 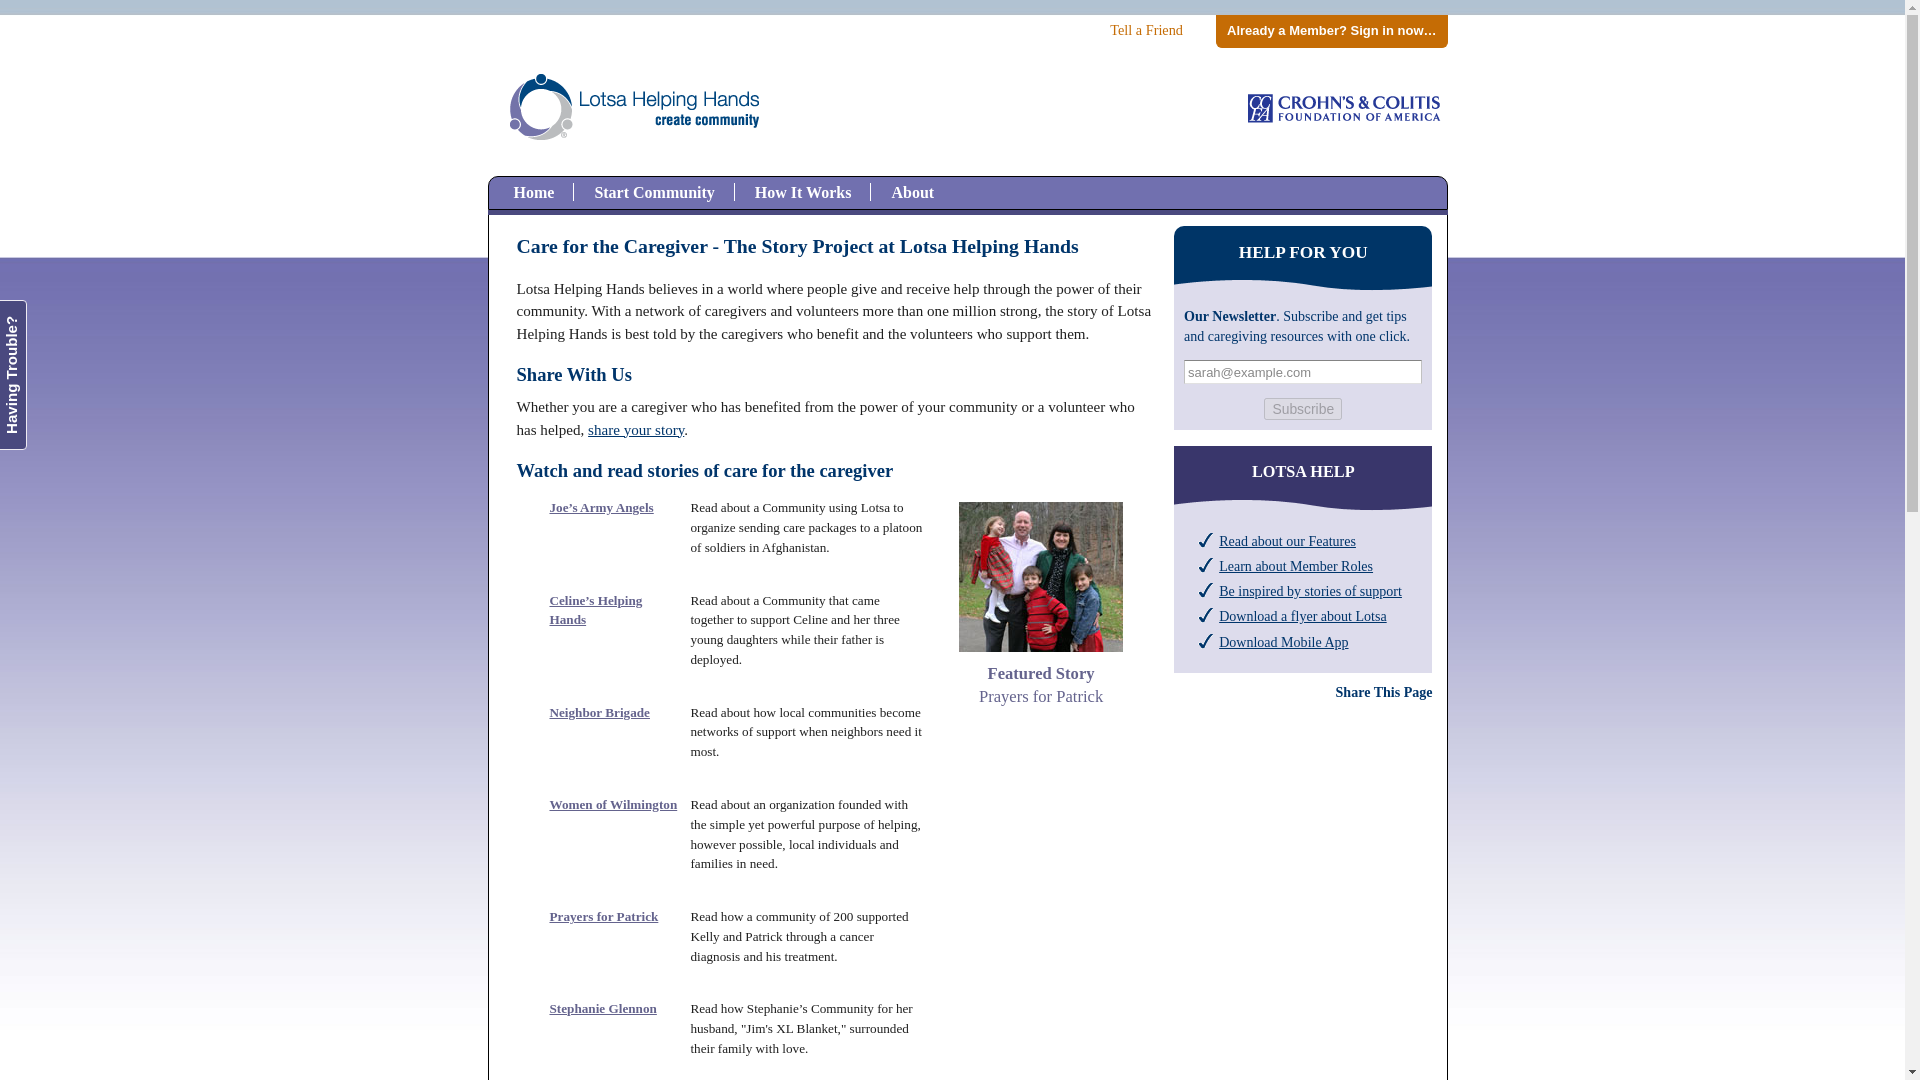 What do you see at coordinates (604, 916) in the screenshot?
I see `Stephanie Glennon` at bounding box center [604, 916].